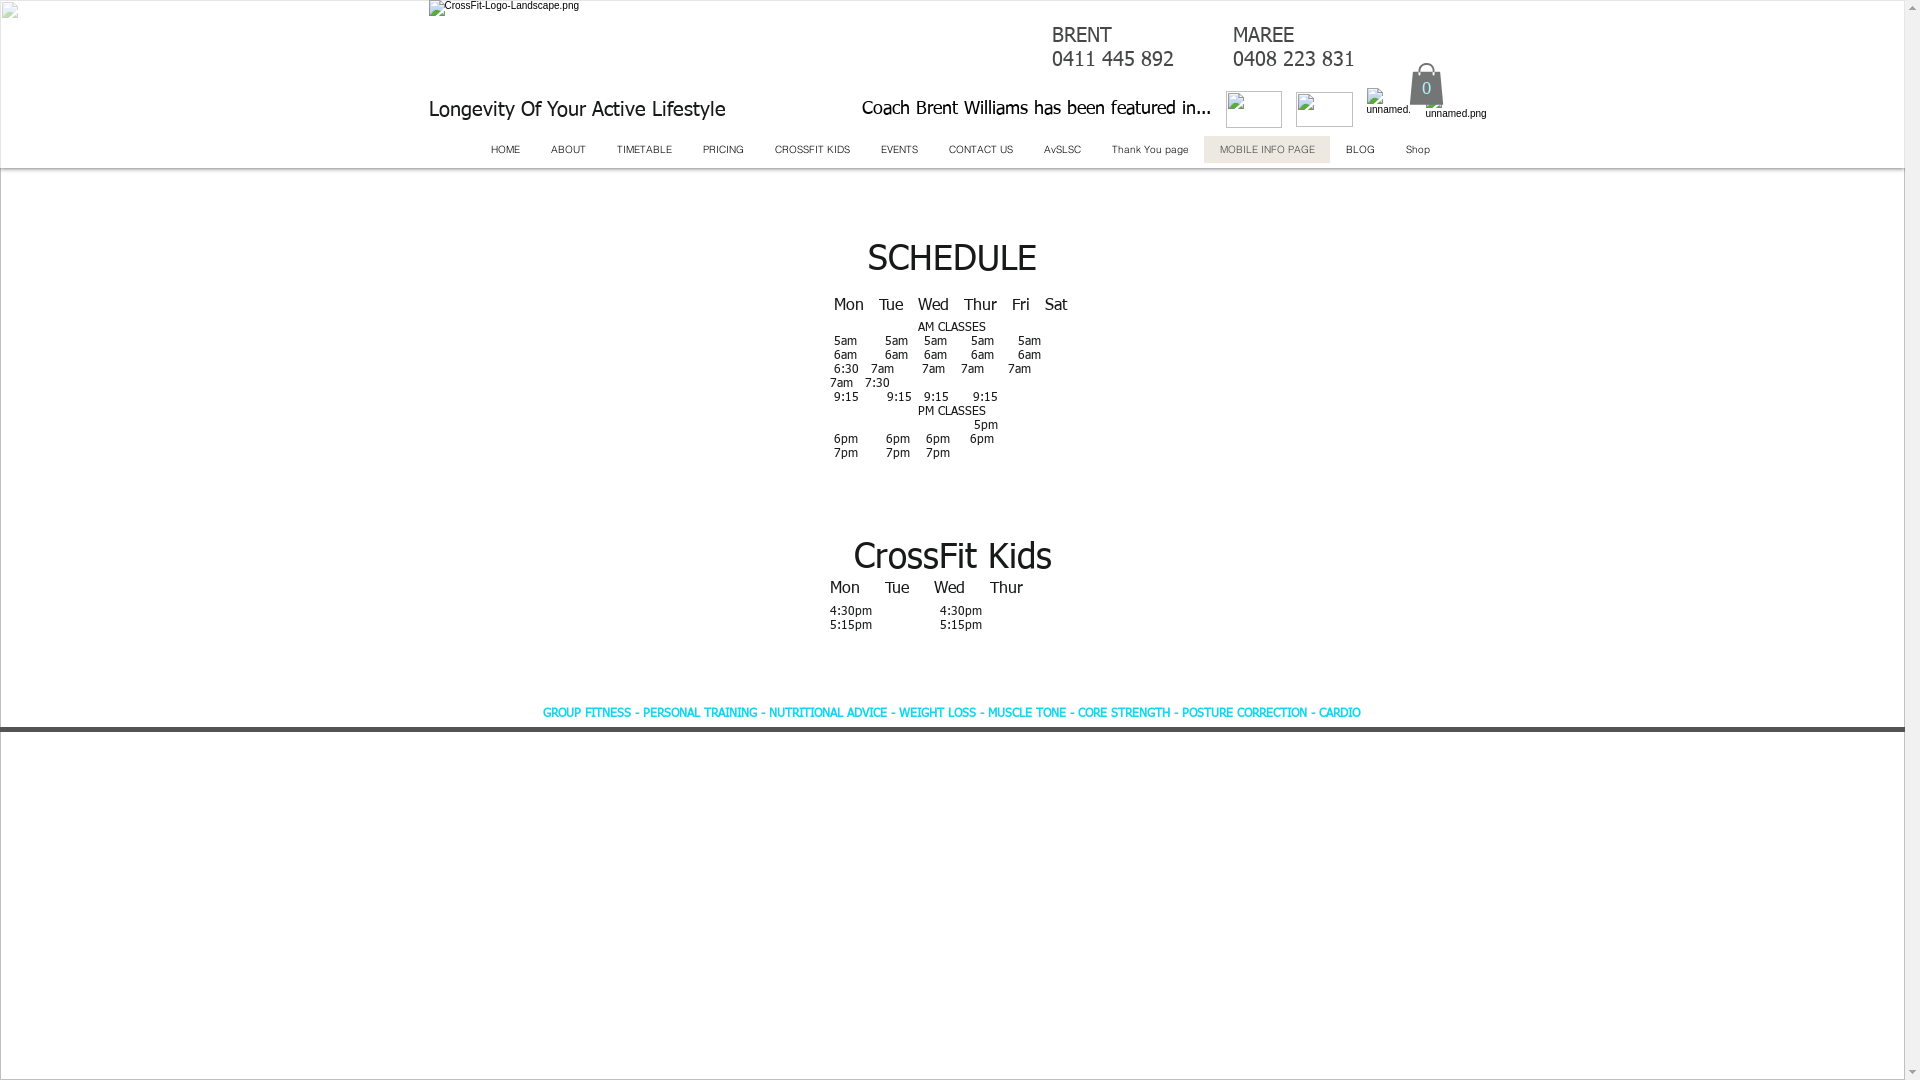 The height and width of the screenshot is (1080, 1920). I want to click on 0, so click(1426, 84).